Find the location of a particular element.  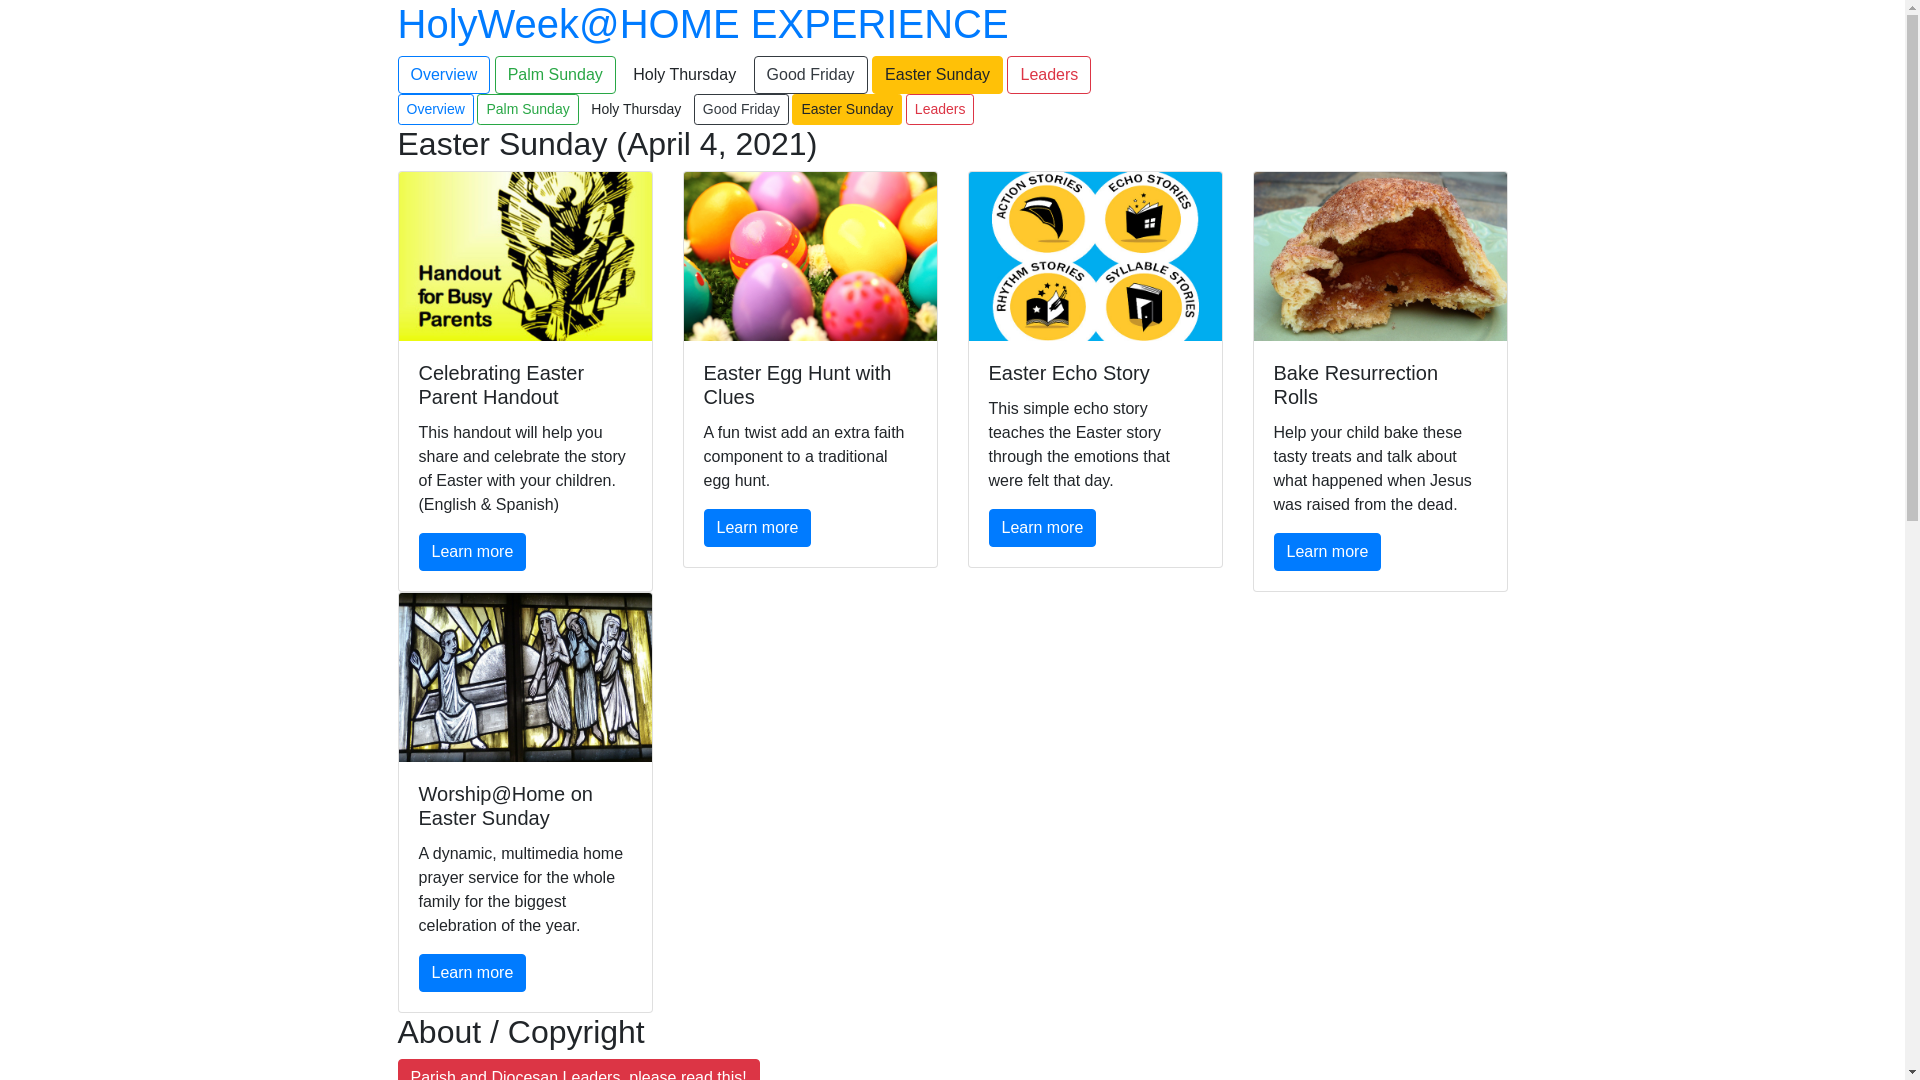

Good Friday is located at coordinates (742, 110).